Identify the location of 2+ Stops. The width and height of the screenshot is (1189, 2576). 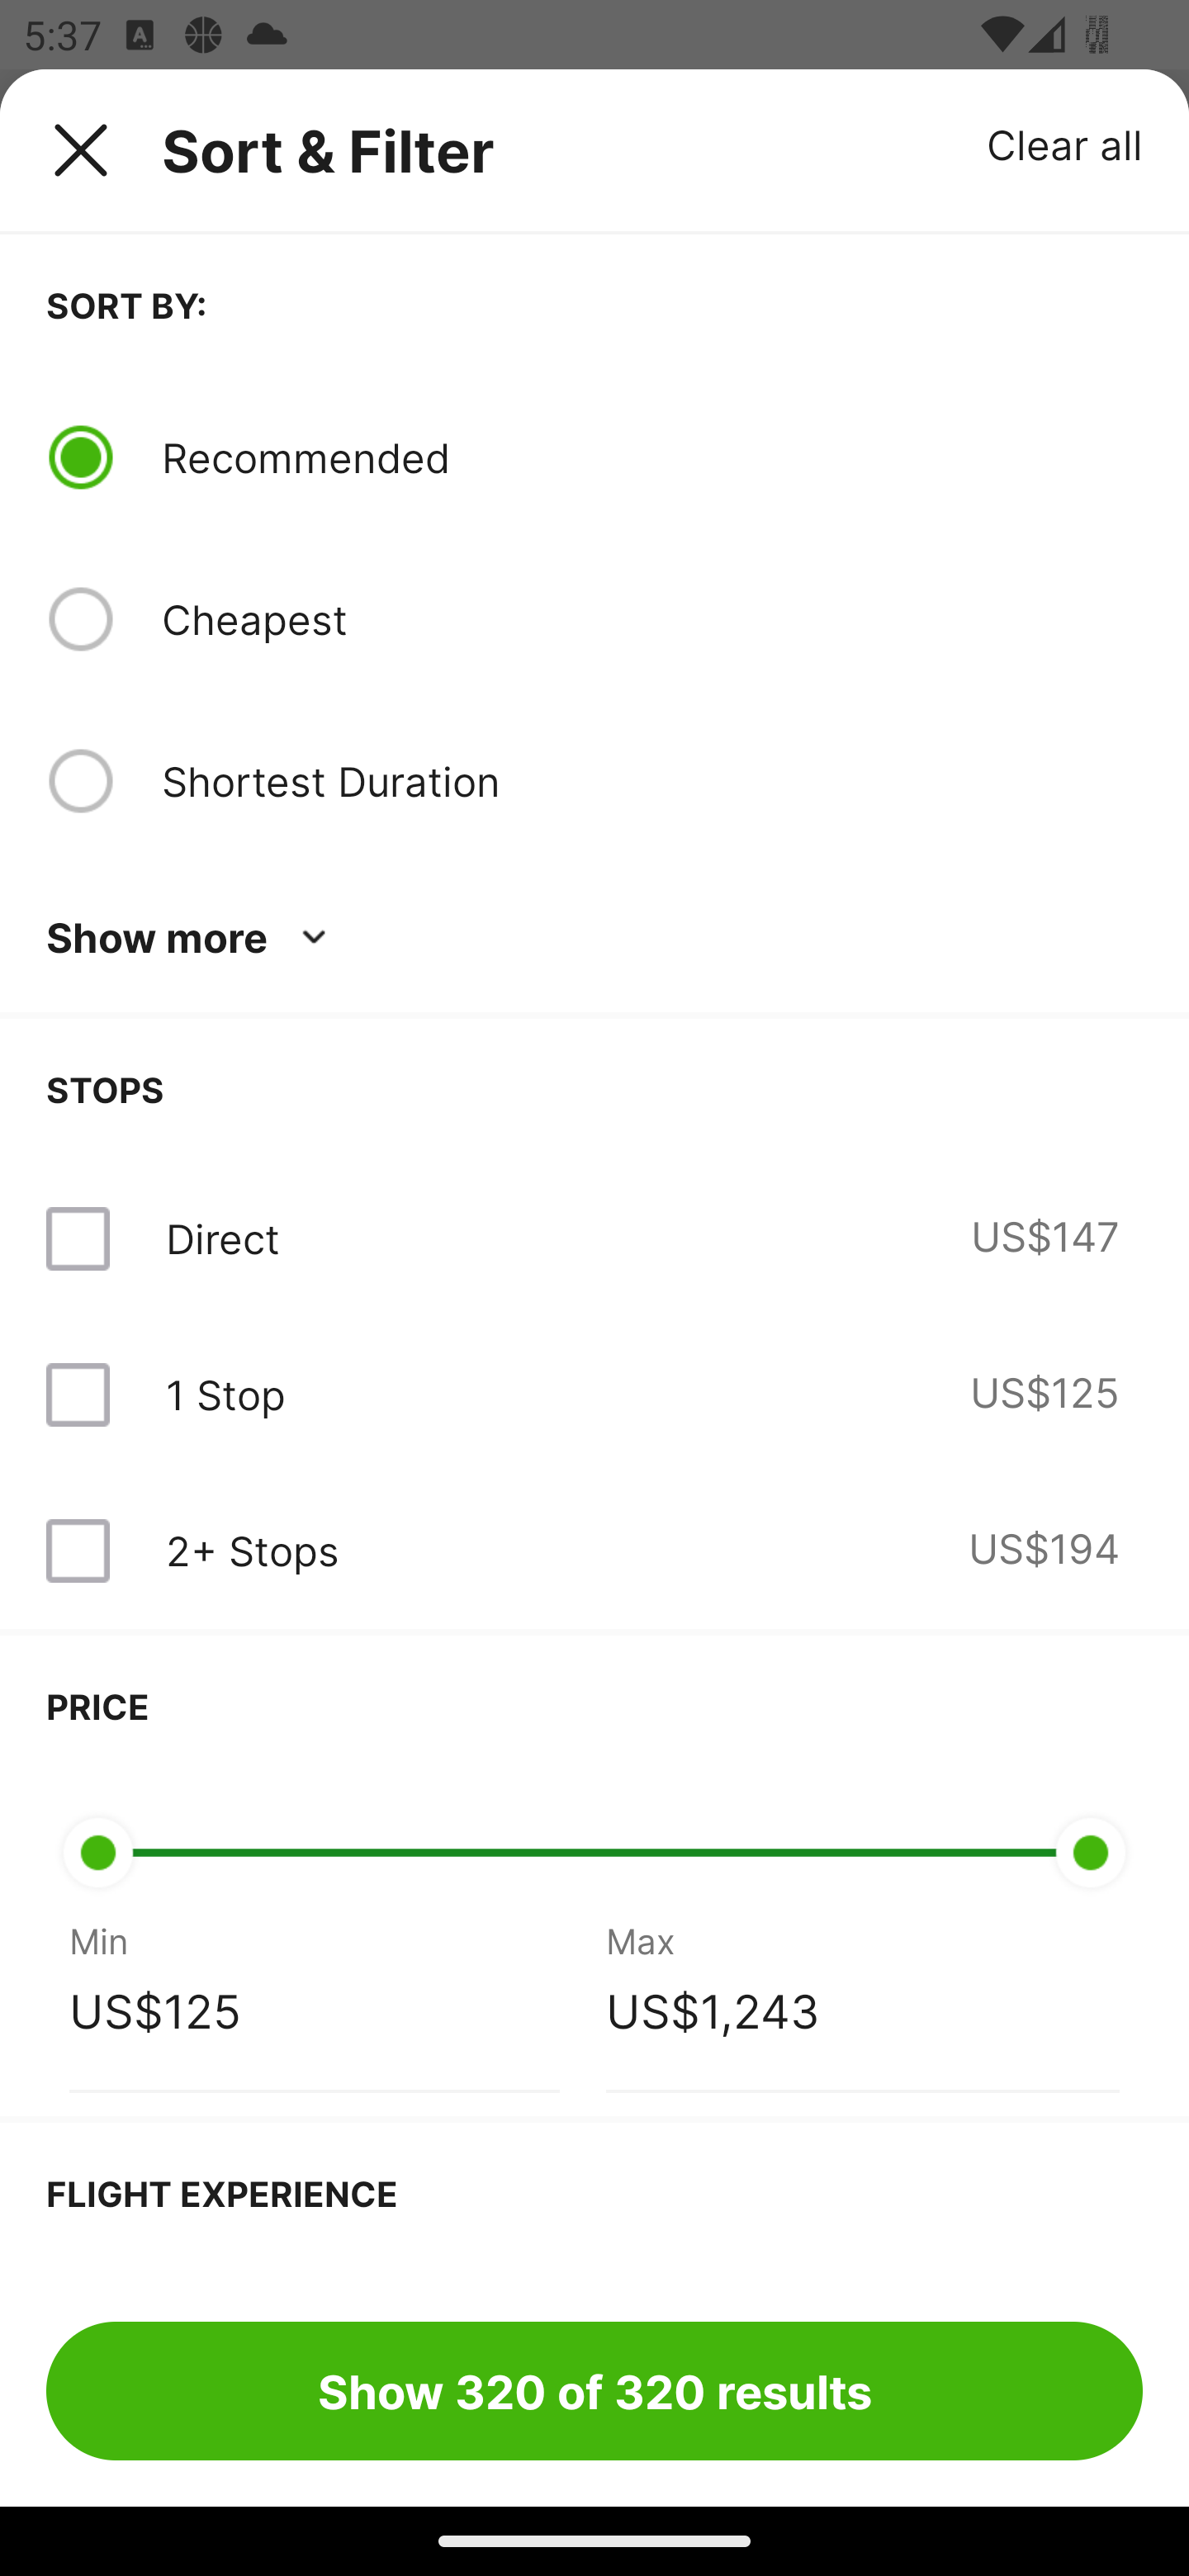
(252, 1551).